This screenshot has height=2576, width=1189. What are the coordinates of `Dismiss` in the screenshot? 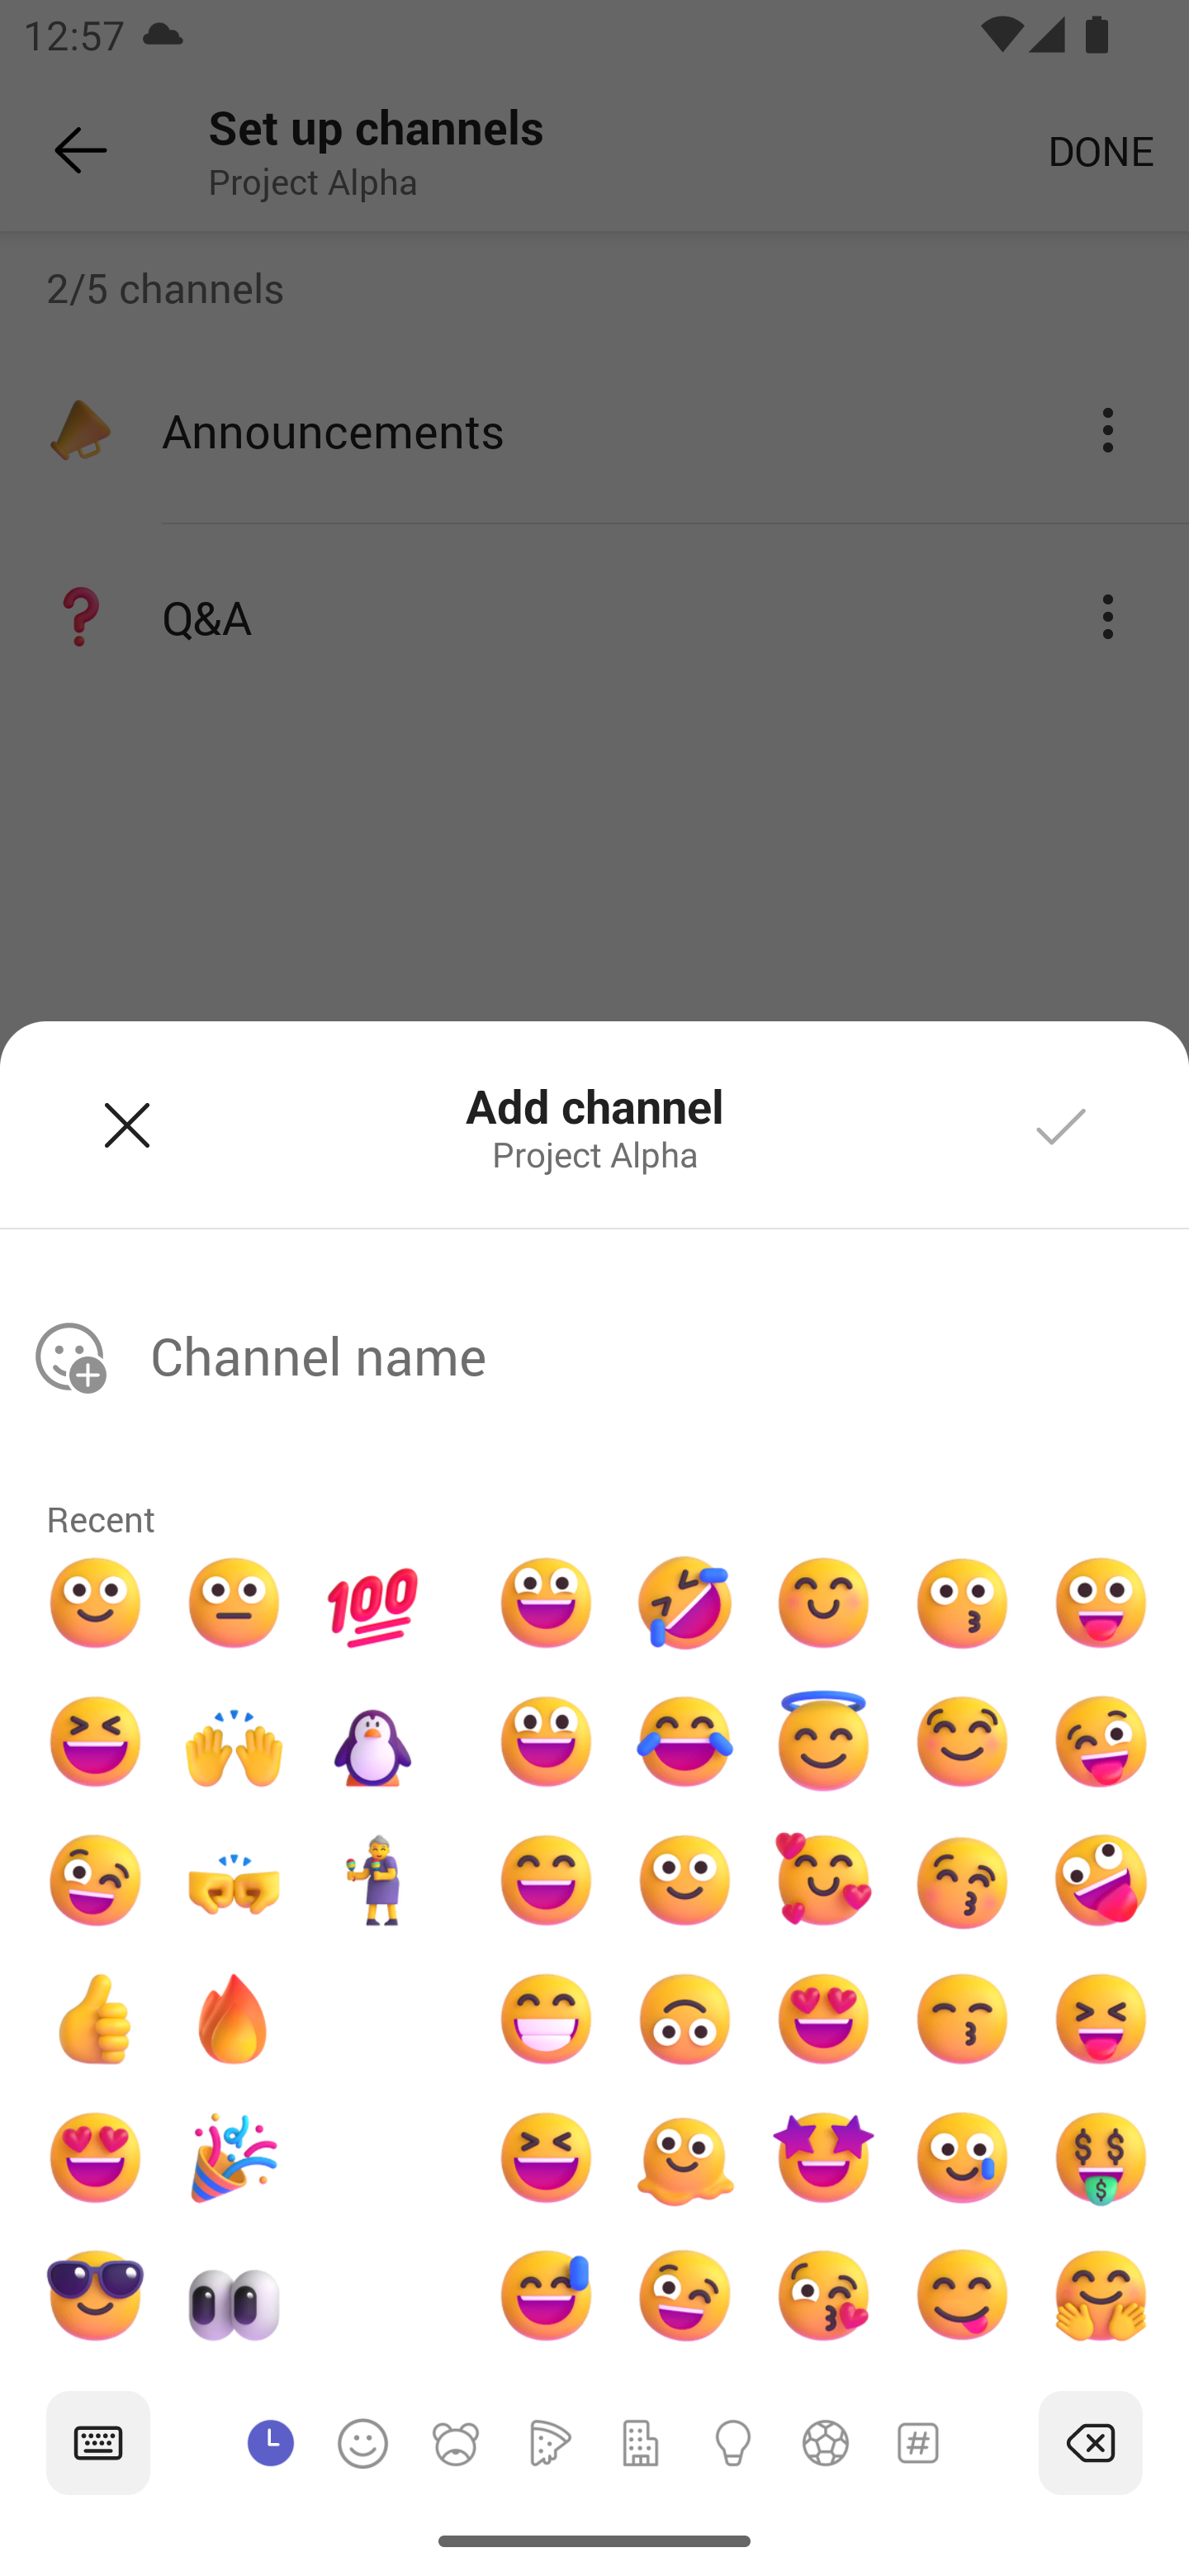 It's located at (127, 1125).